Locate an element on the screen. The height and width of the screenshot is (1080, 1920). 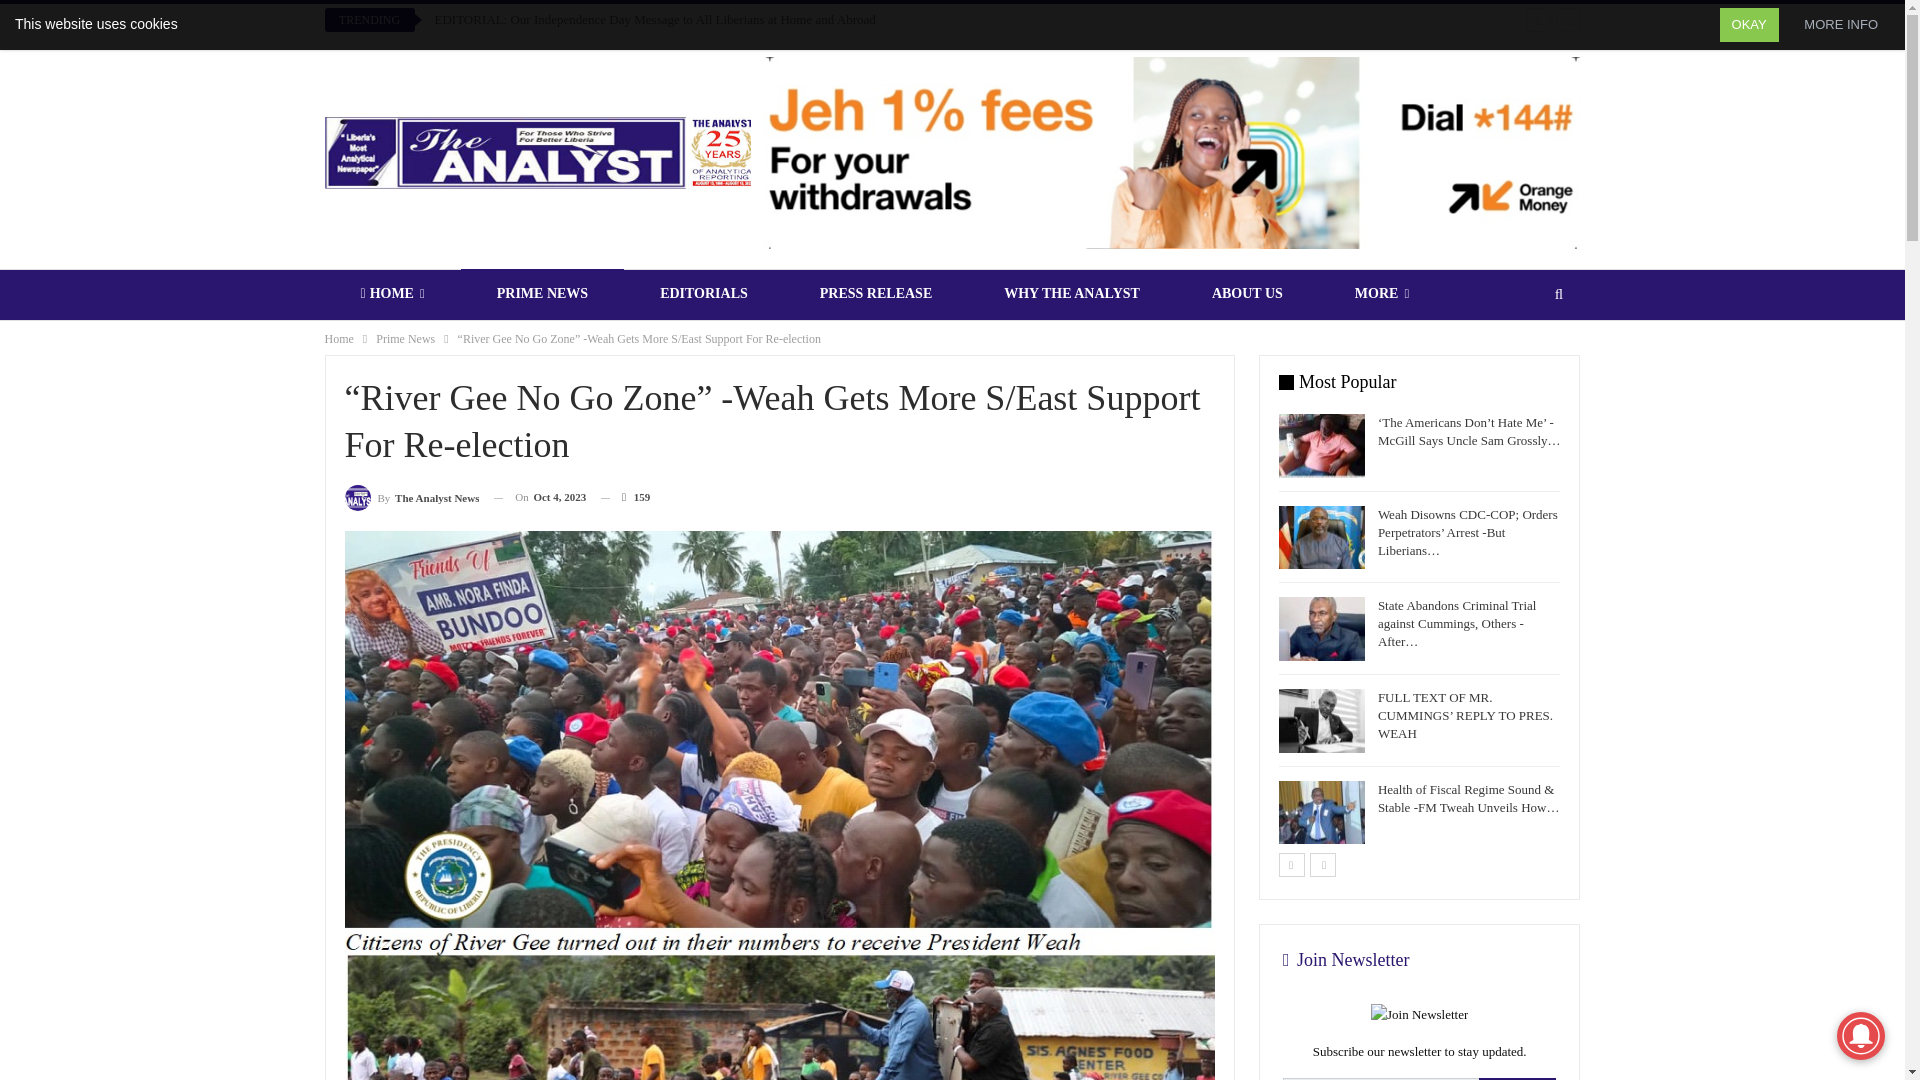
MORE is located at coordinates (1382, 293).